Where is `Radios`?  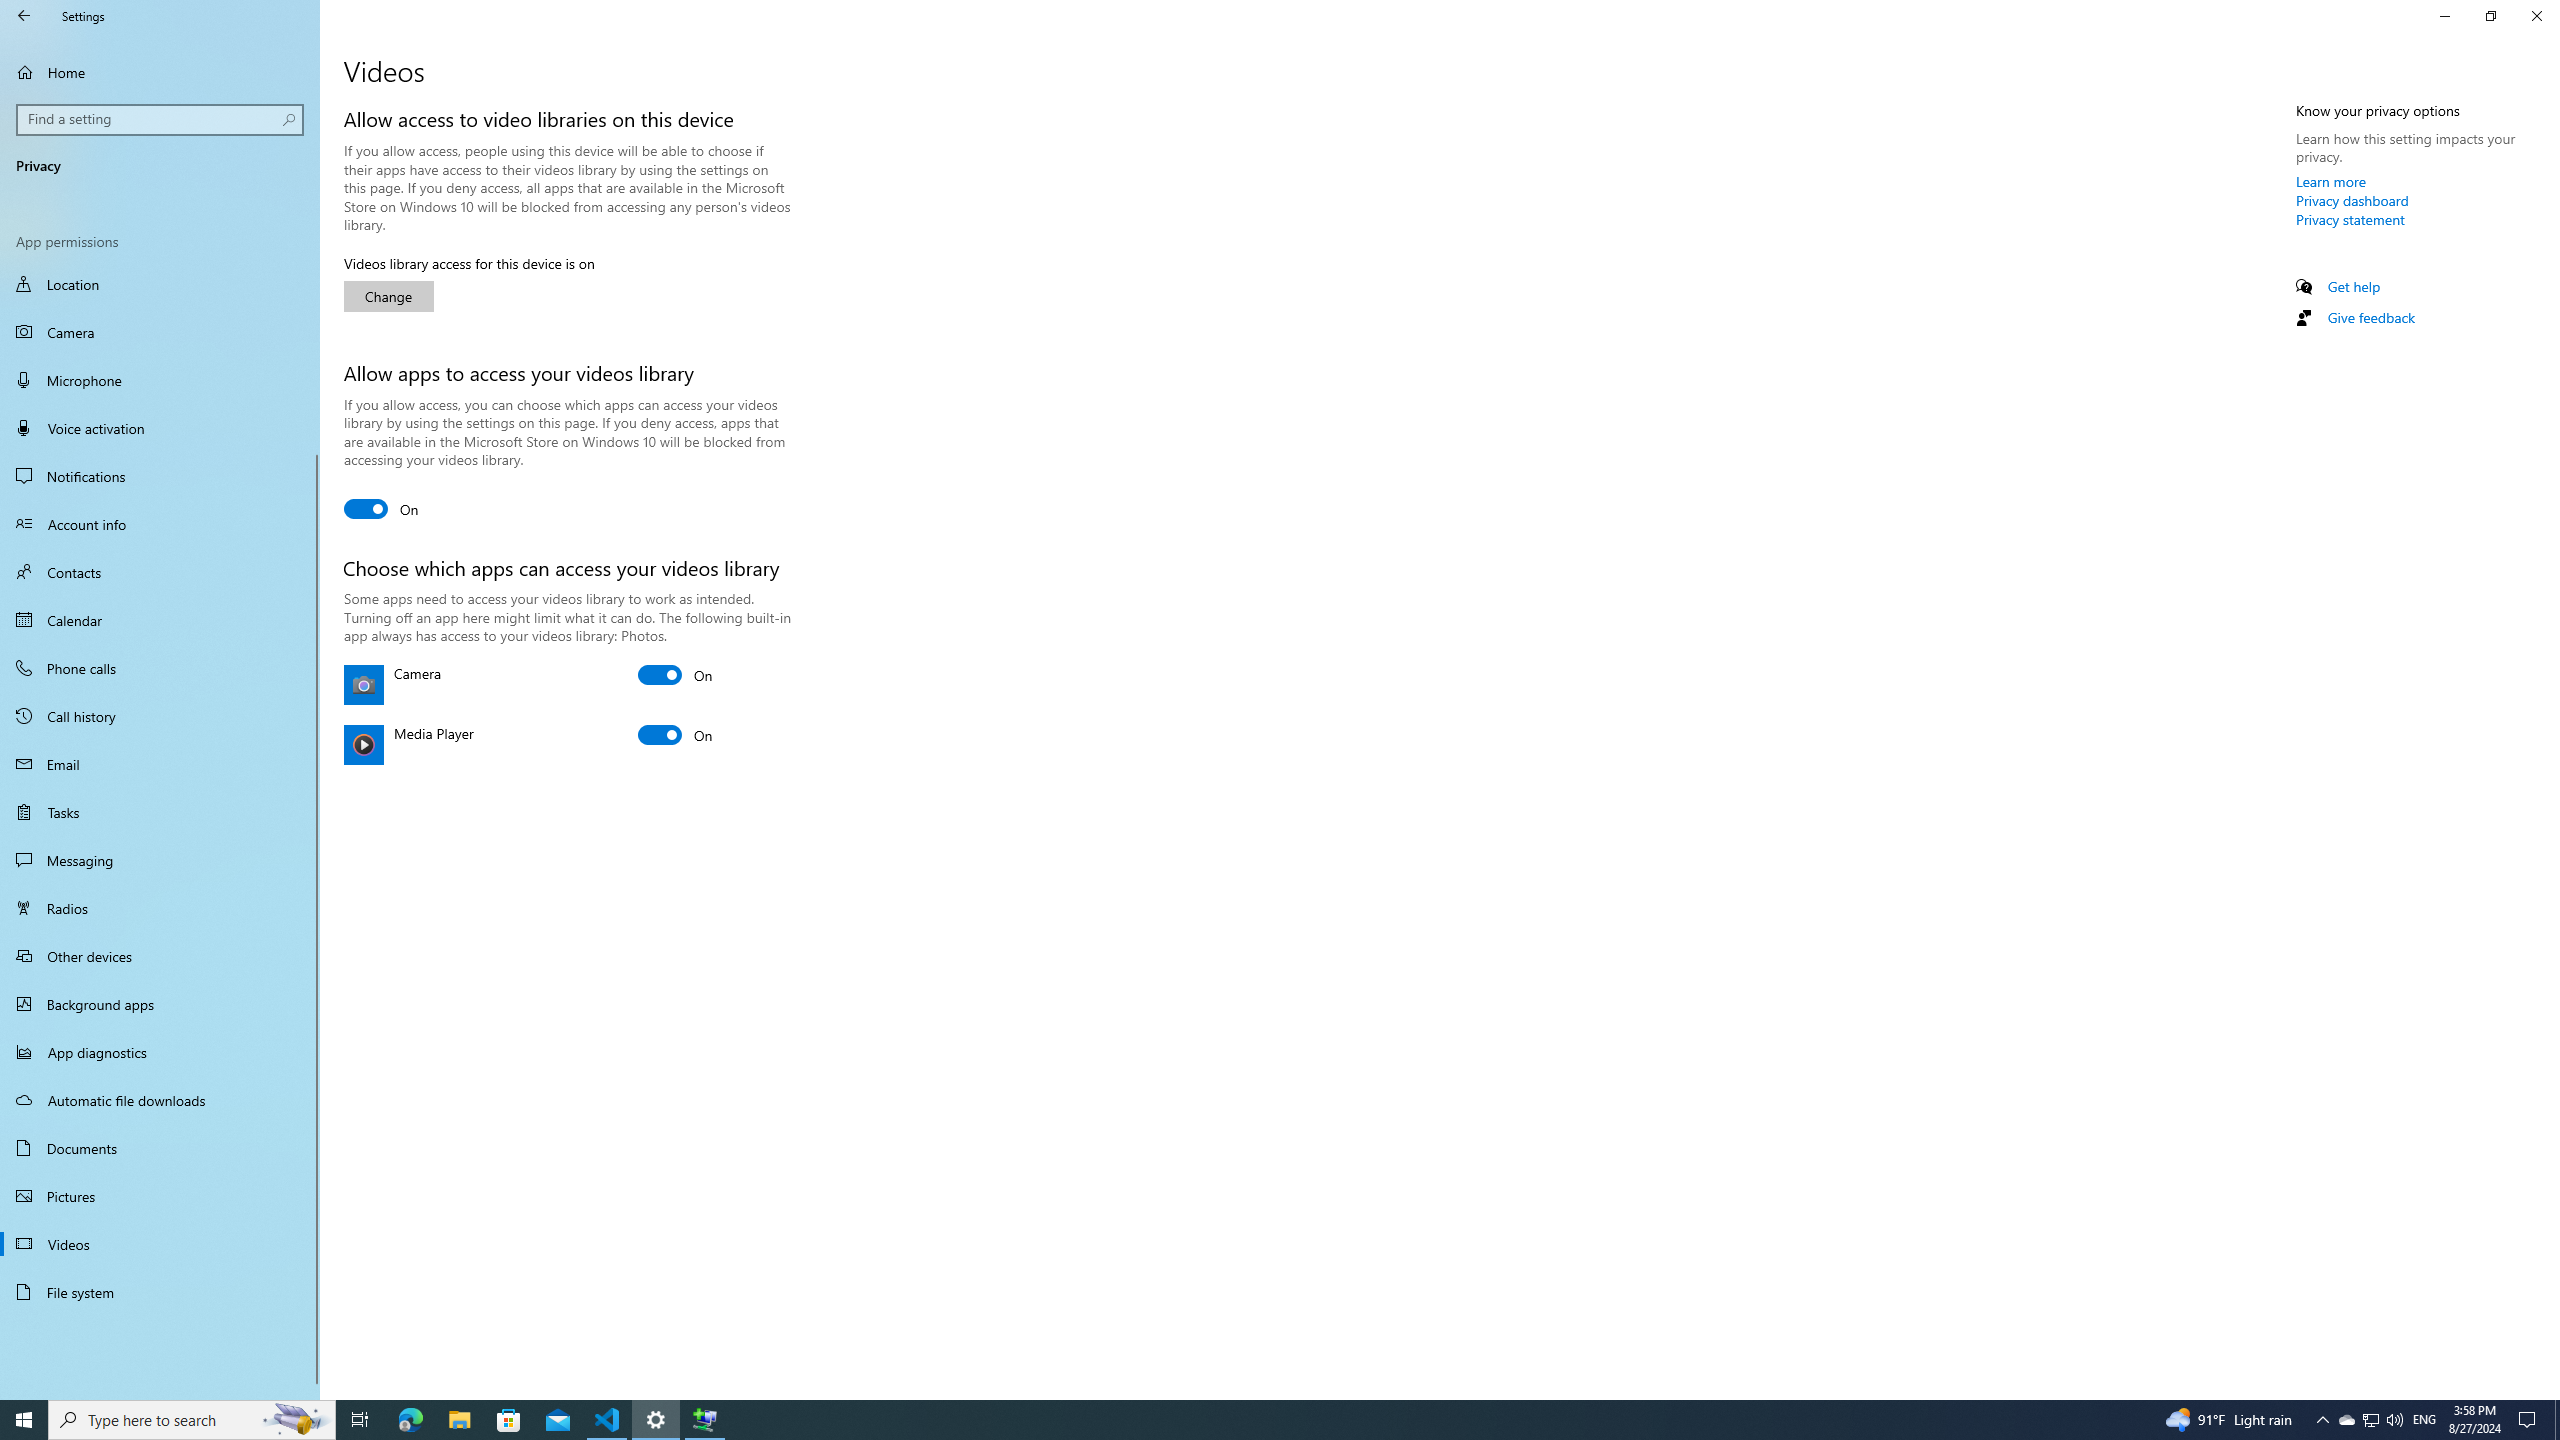 Radios is located at coordinates (160, 908).